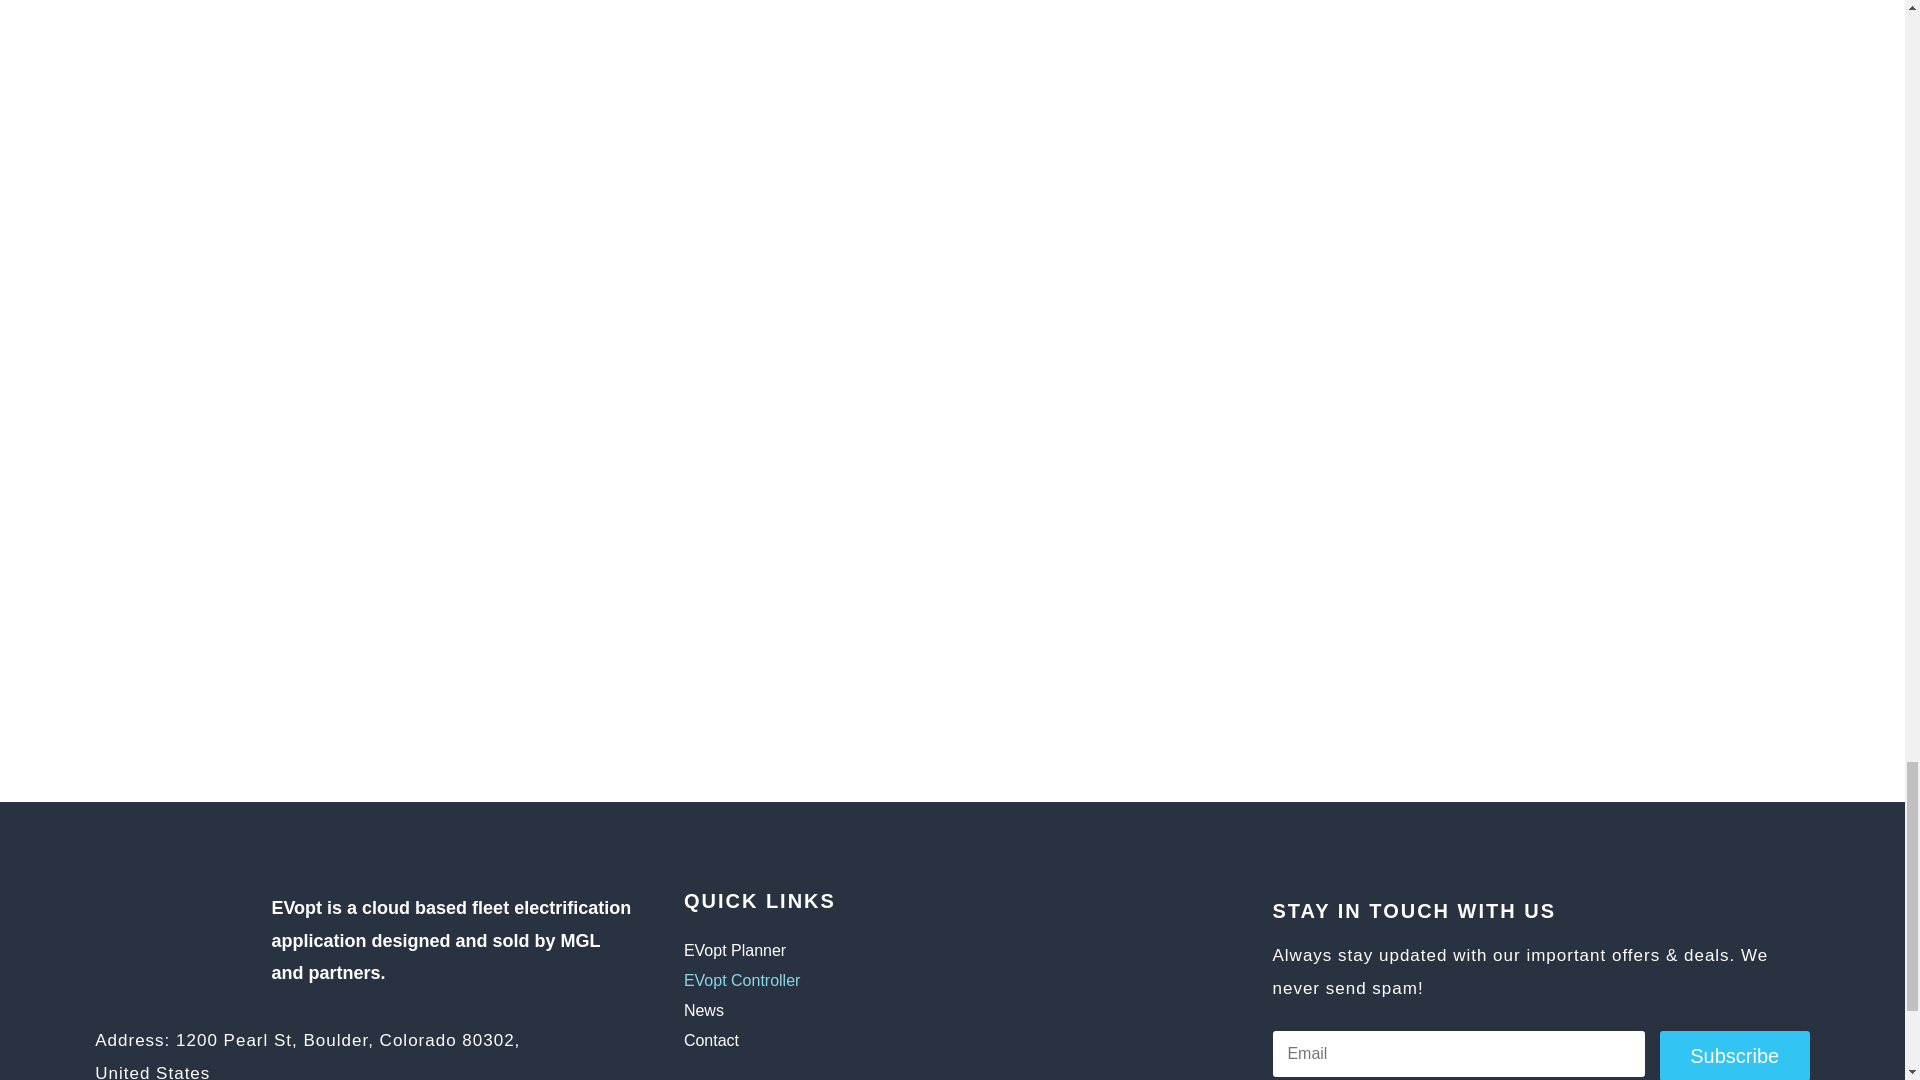 The image size is (1920, 1080). What do you see at coordinates (873, 984) in the screenshot?
I see `EVopt Controller` at bounding box center [873, 984].